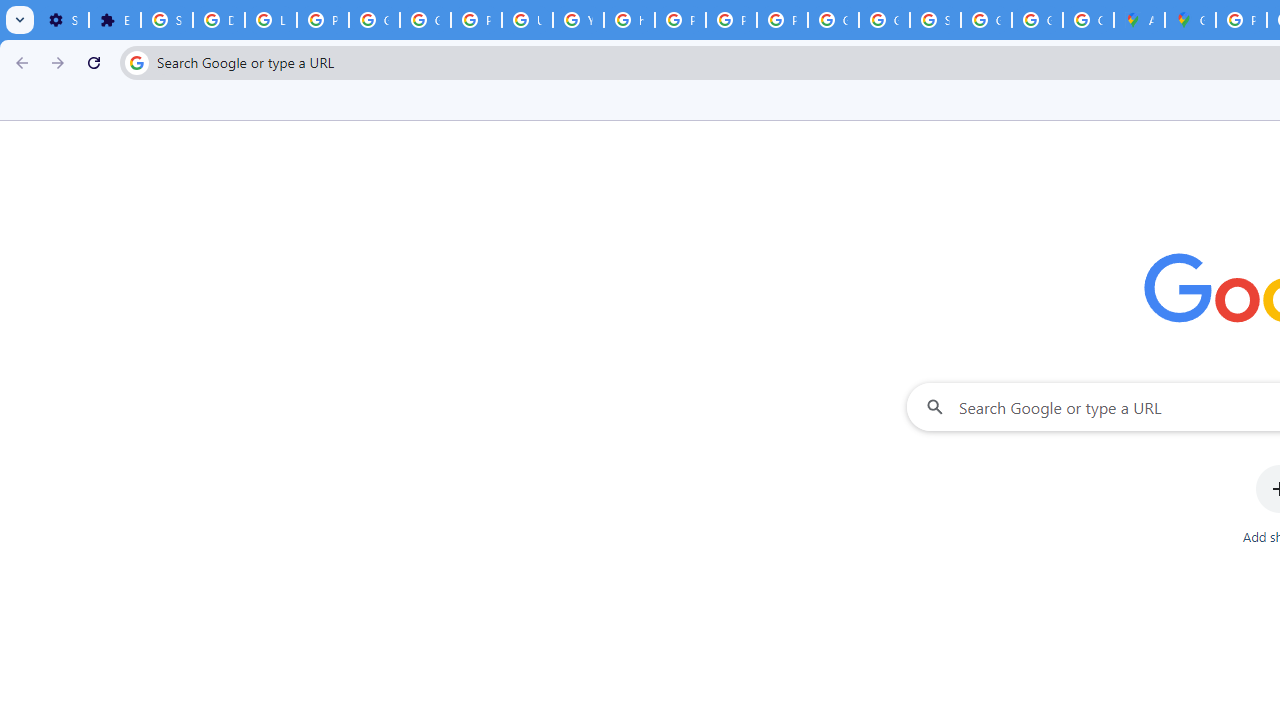 This screenshot has height=720, width=1280. What do you see at coordinates (936, 20) in the screenshot?
I see `Sign in - Google Accounts` at bounding box center [936, 20].